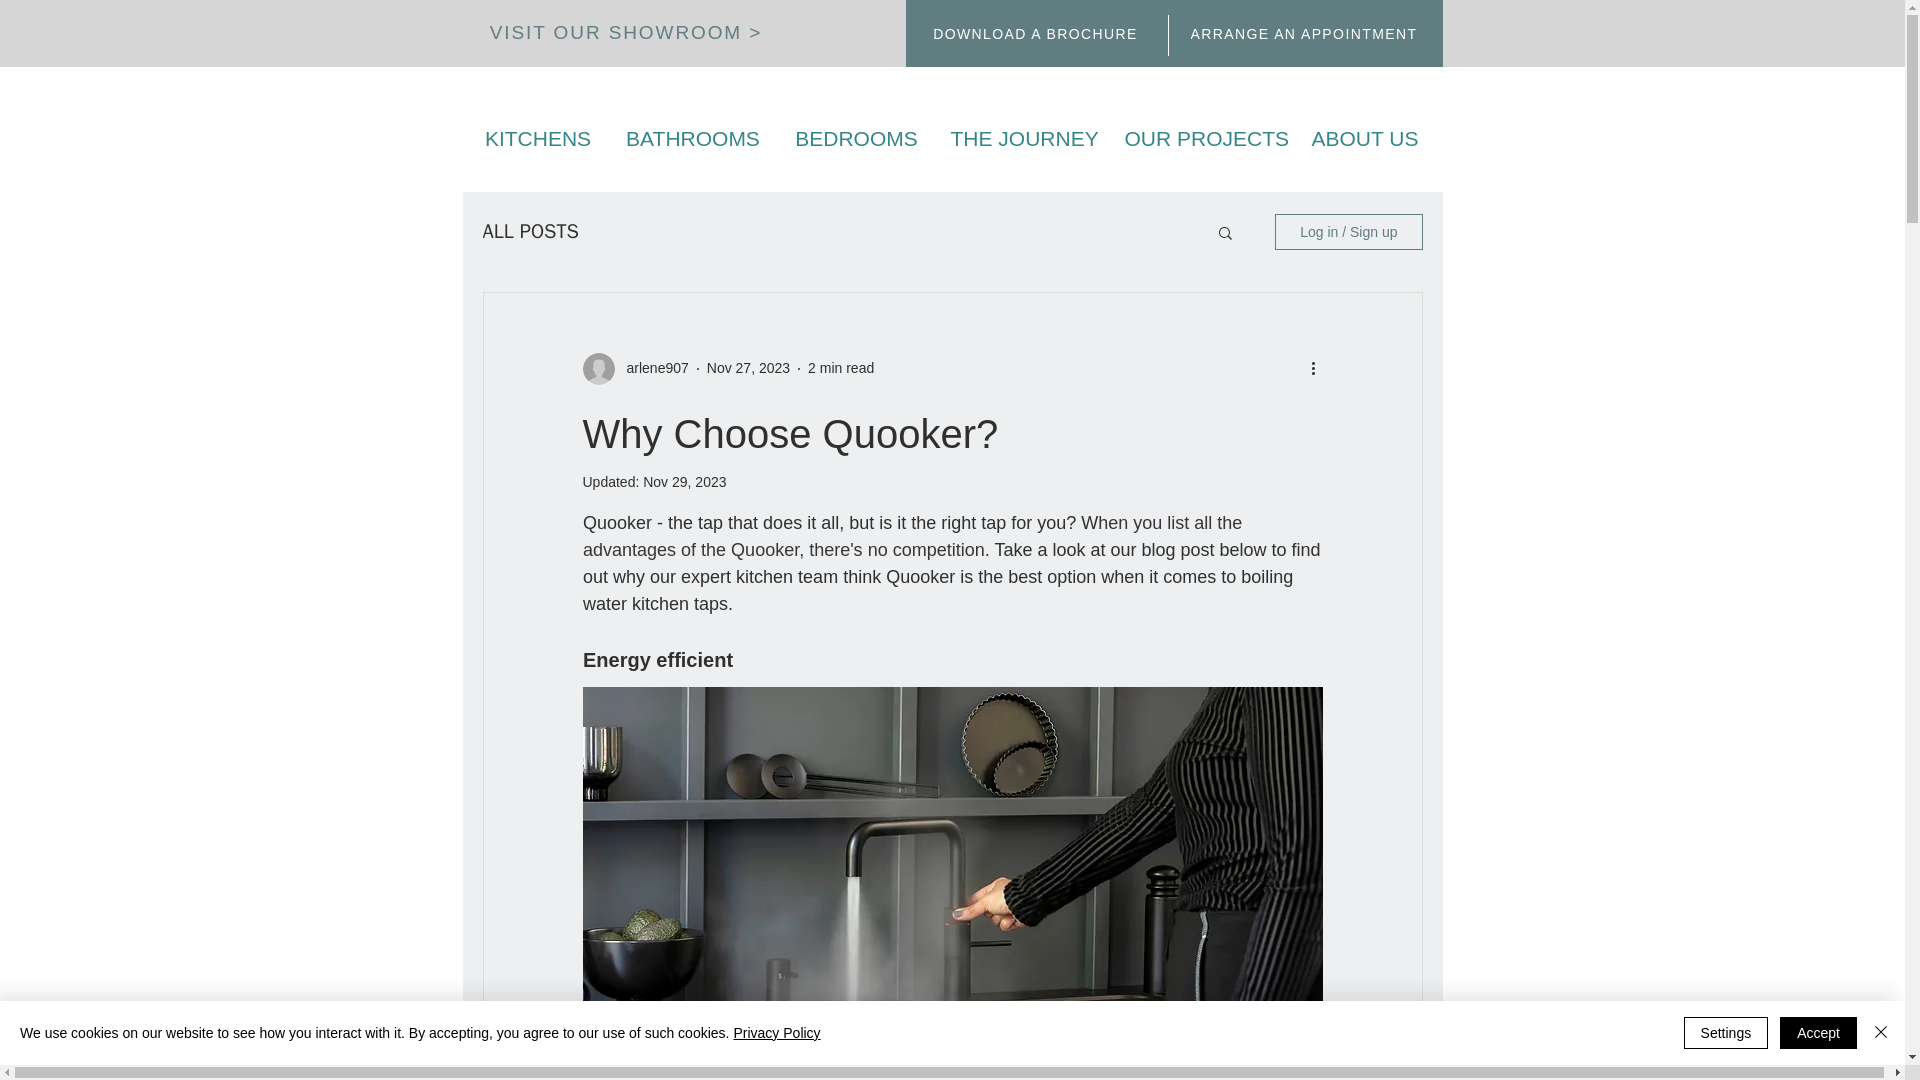 The image size is (1920, 1080). What do you see at coordinates (1200, 138) in the screenshot?
I see `OUR PROJECTS` at bounding box center [1200, 138].